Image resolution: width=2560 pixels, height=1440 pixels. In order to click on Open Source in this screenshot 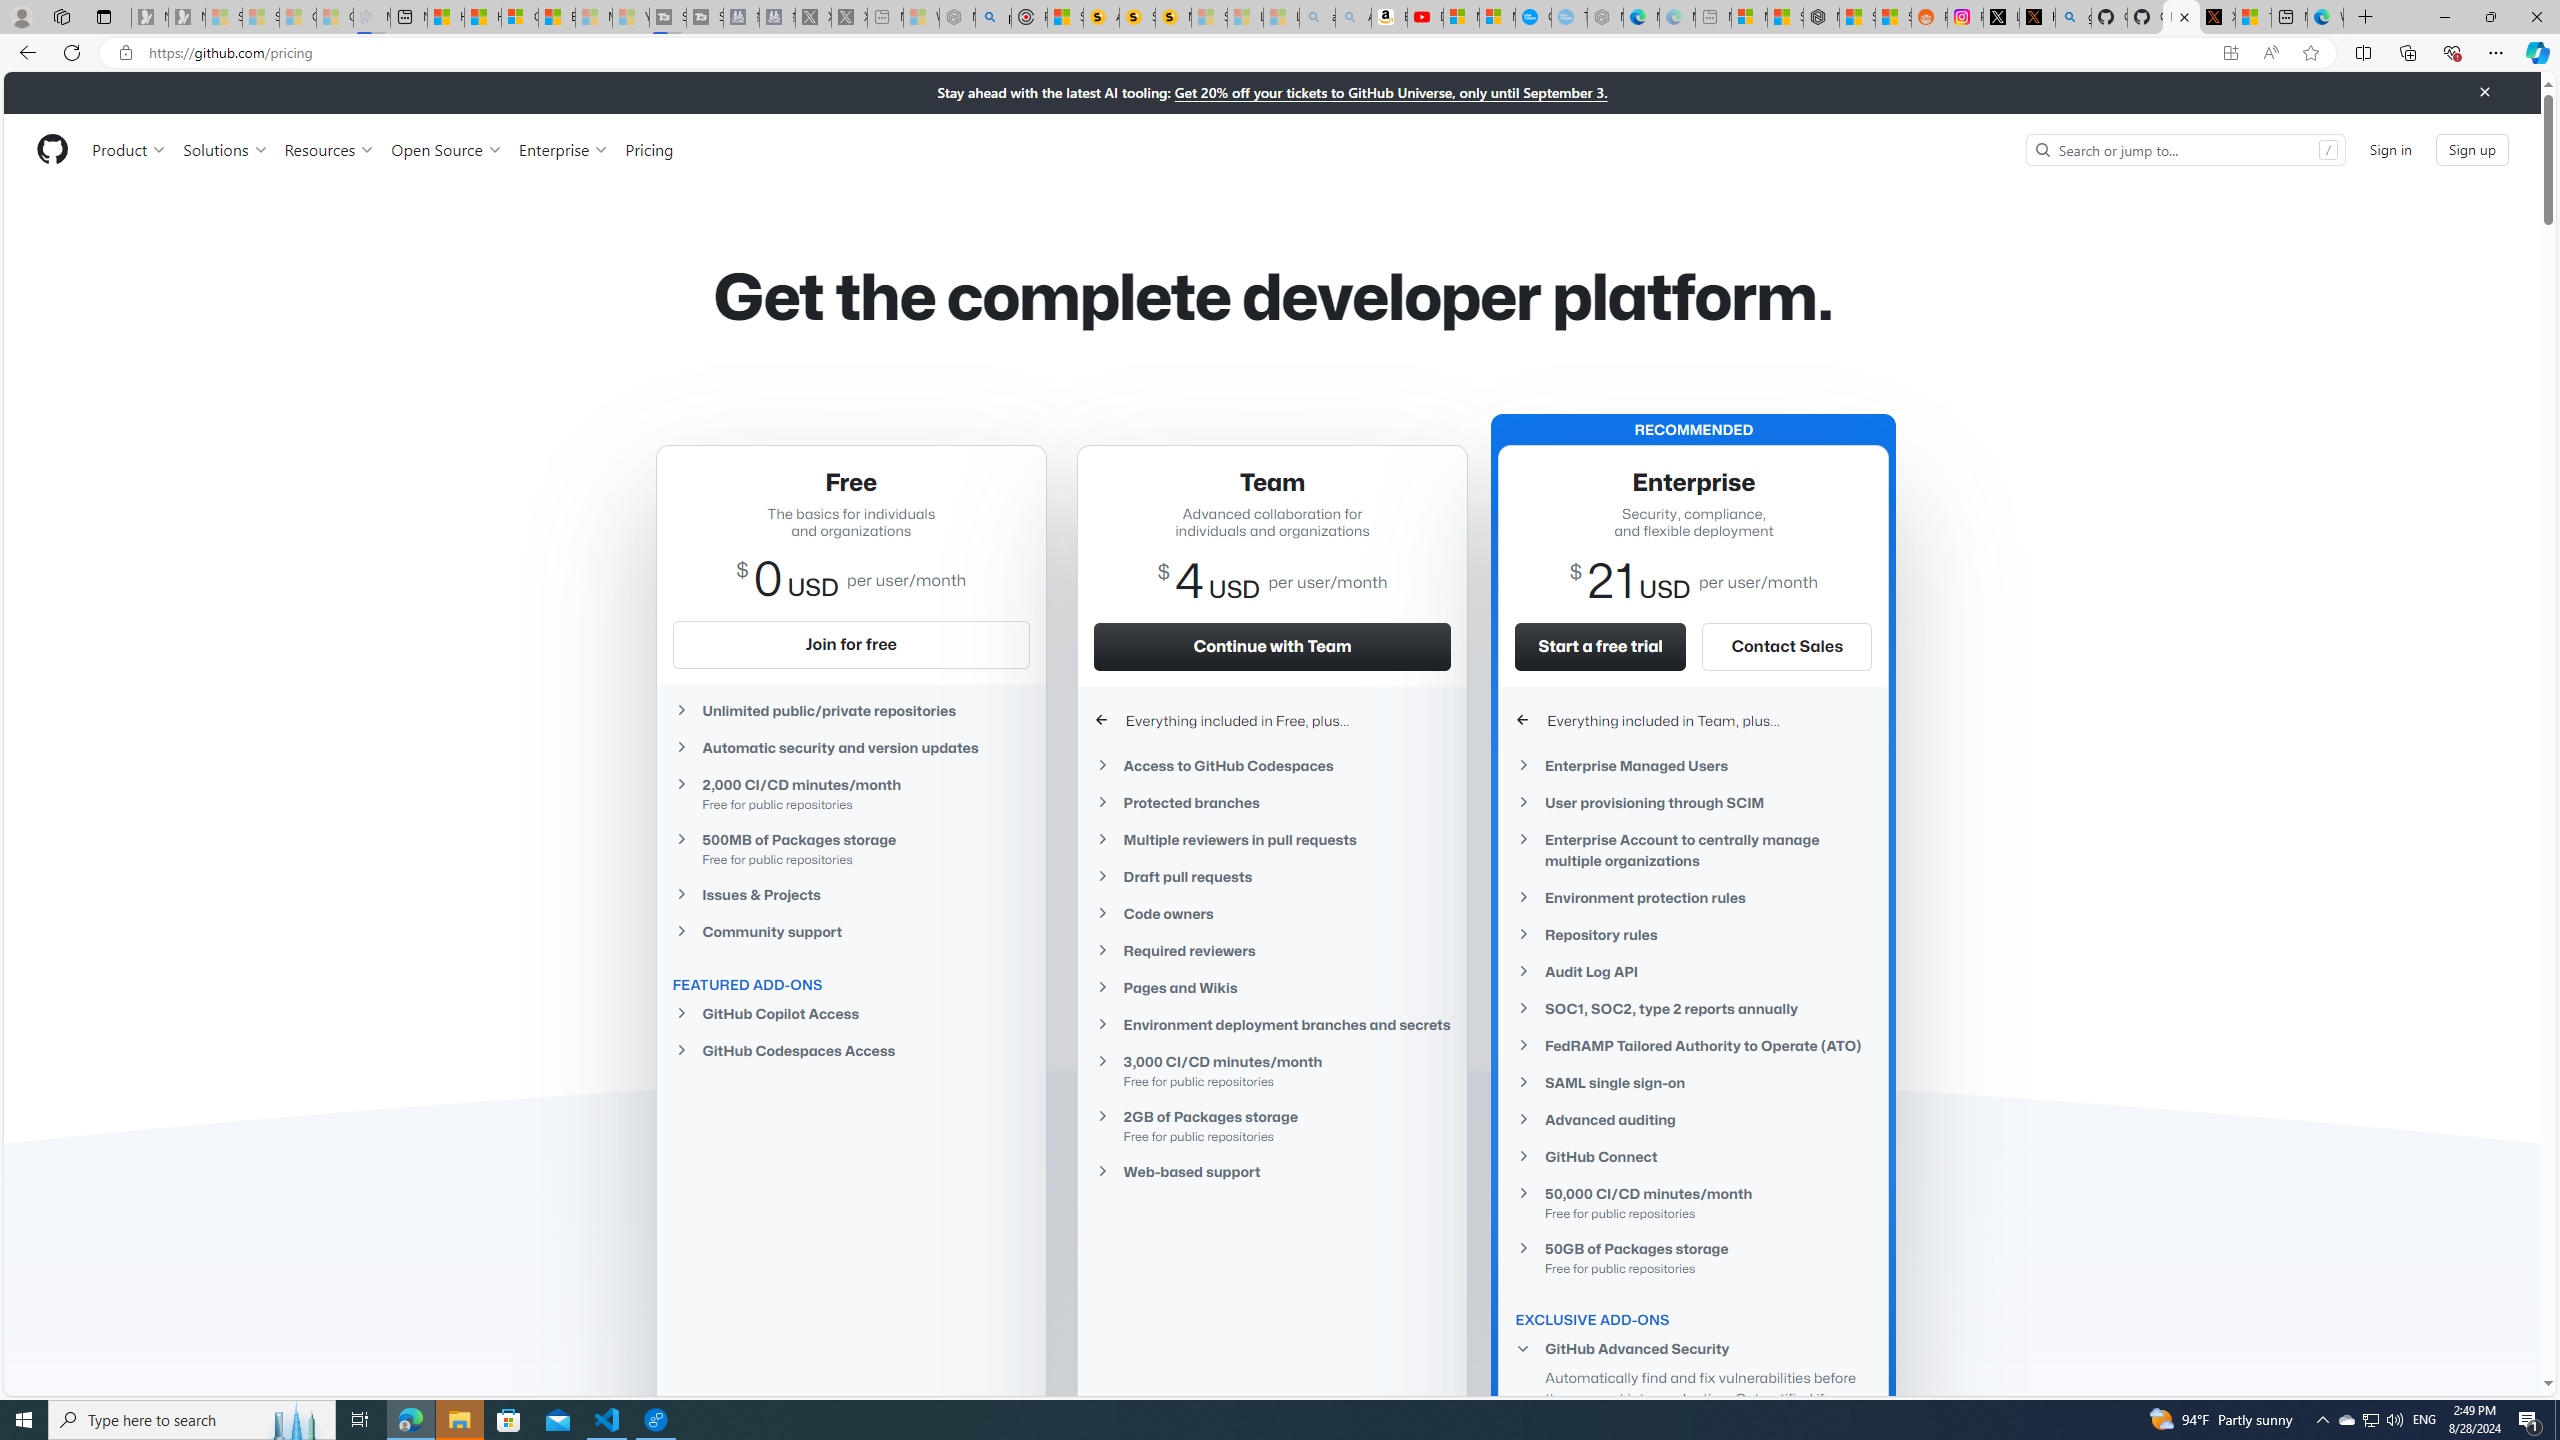, I will do `click(448, 149)`.